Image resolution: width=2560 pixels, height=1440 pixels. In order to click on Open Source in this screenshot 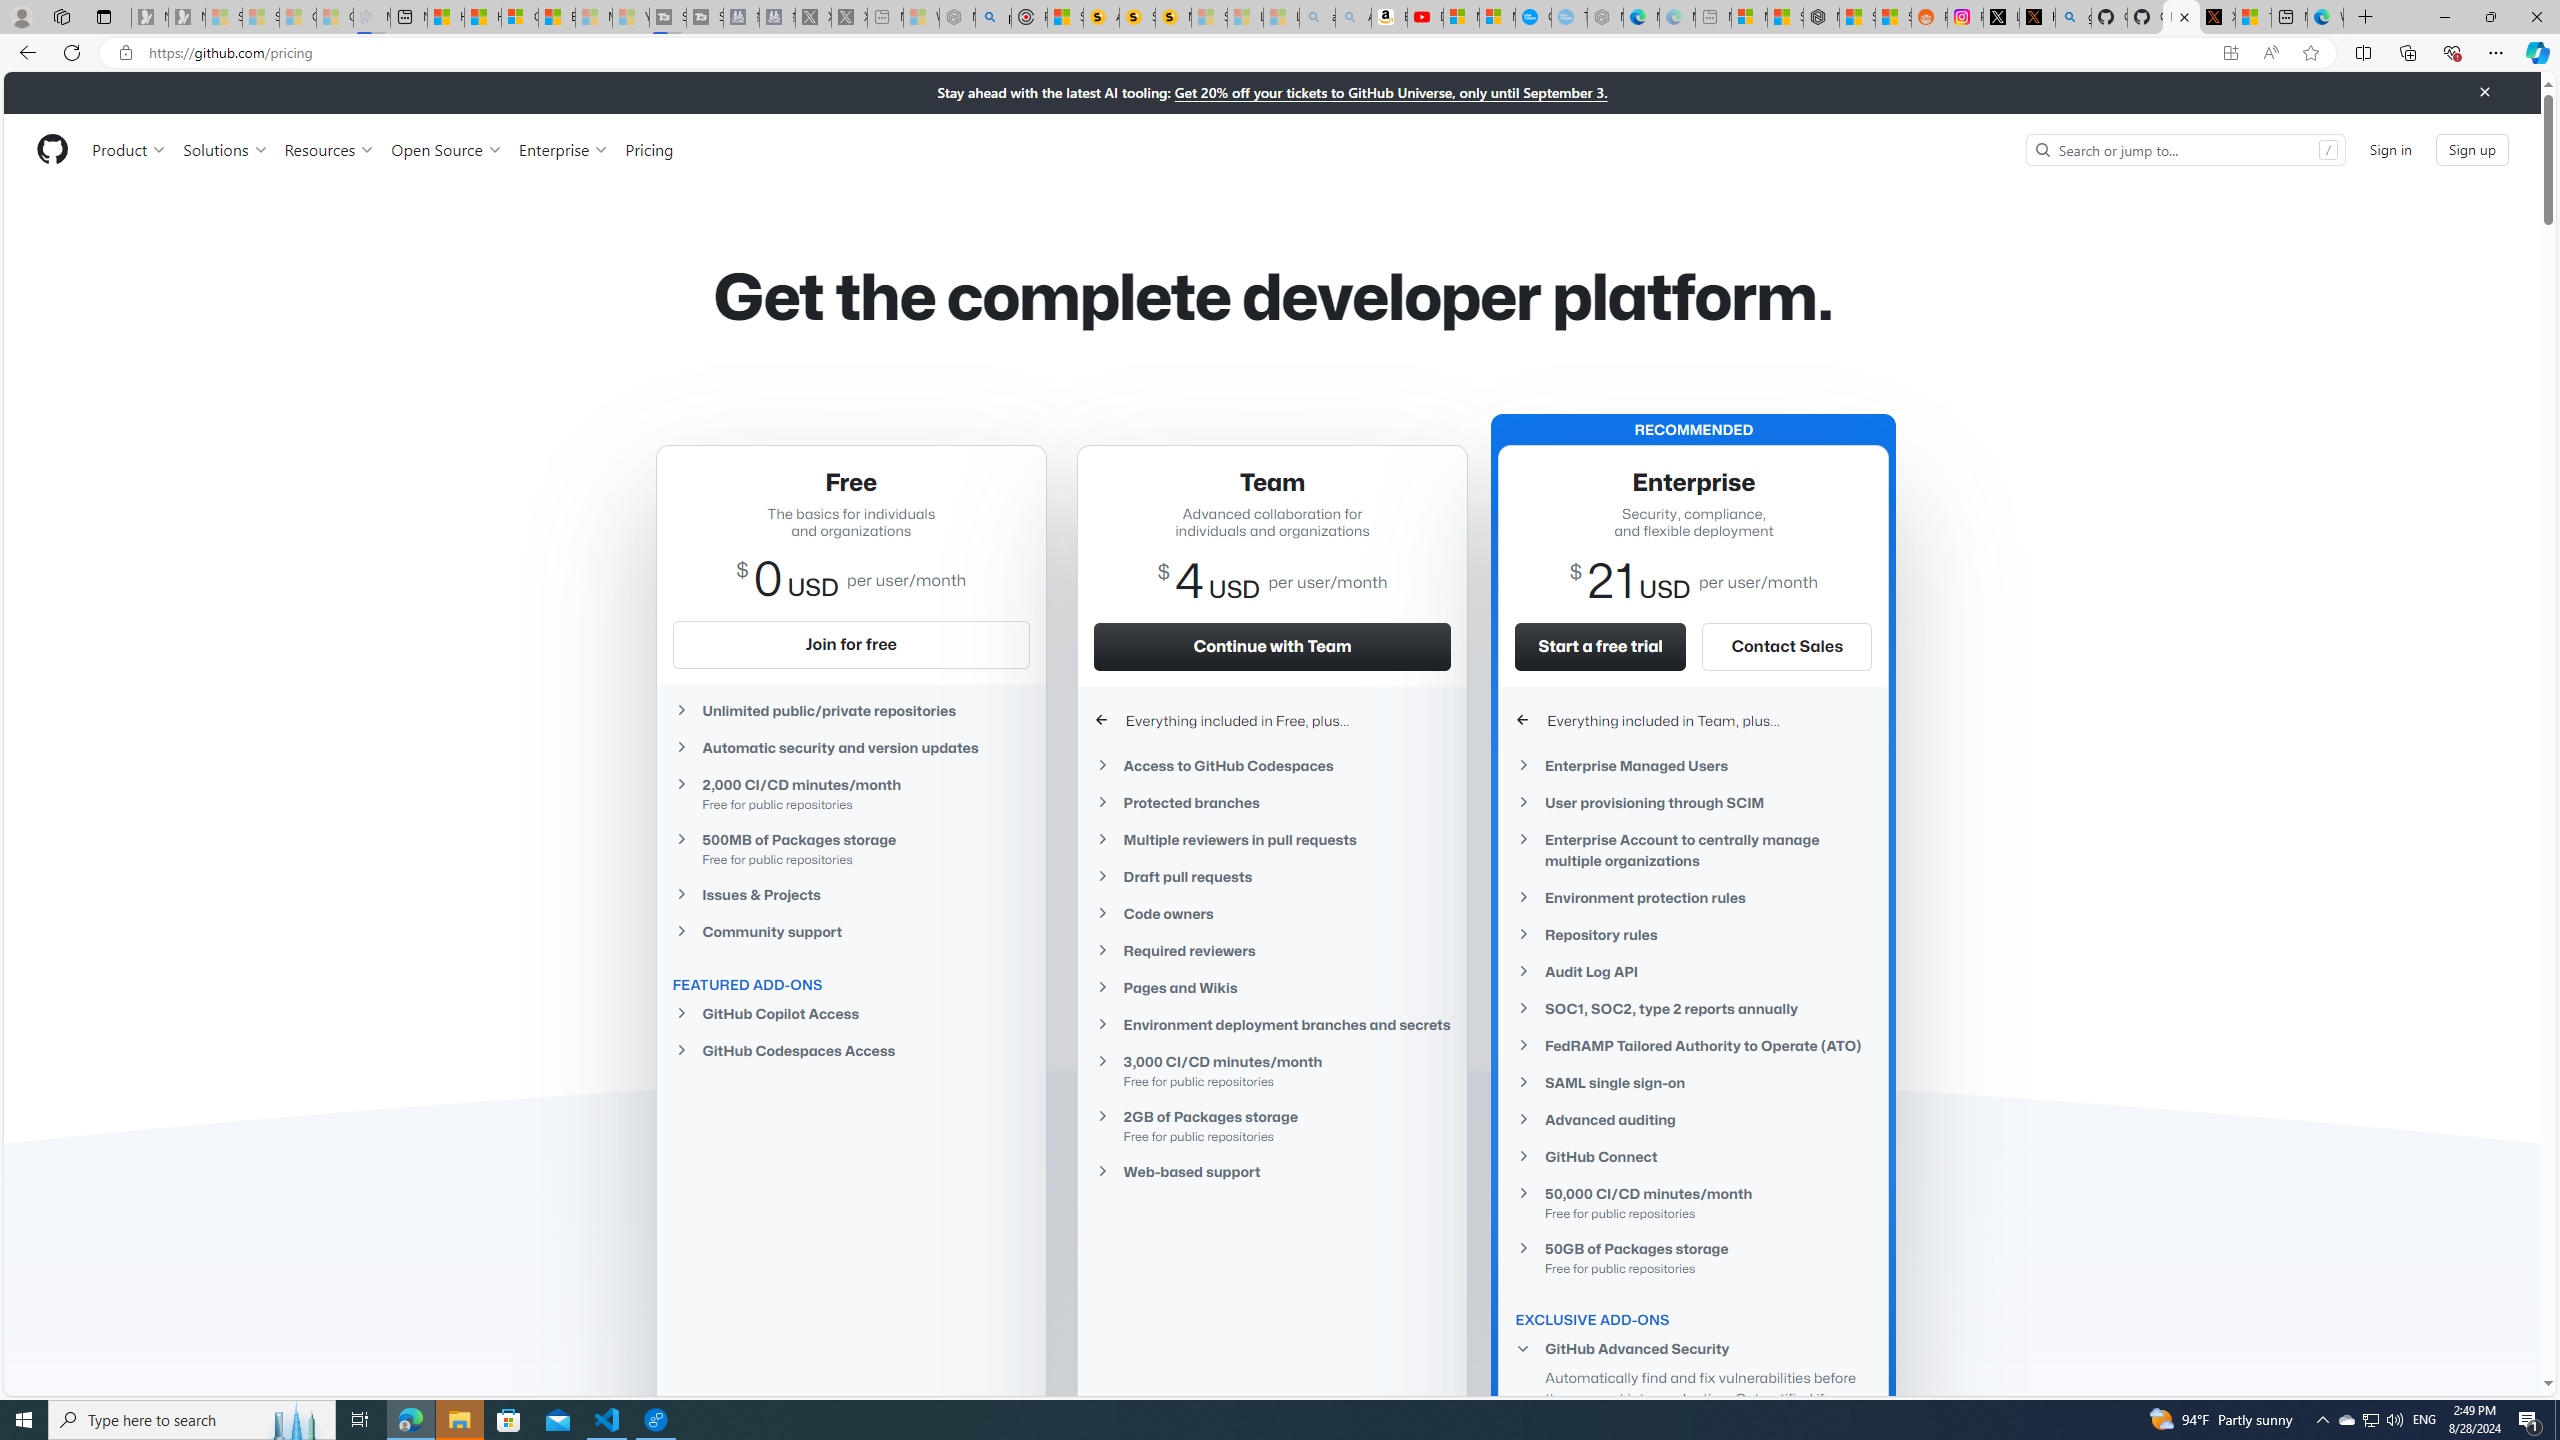, I will do `click(448, 149)`.